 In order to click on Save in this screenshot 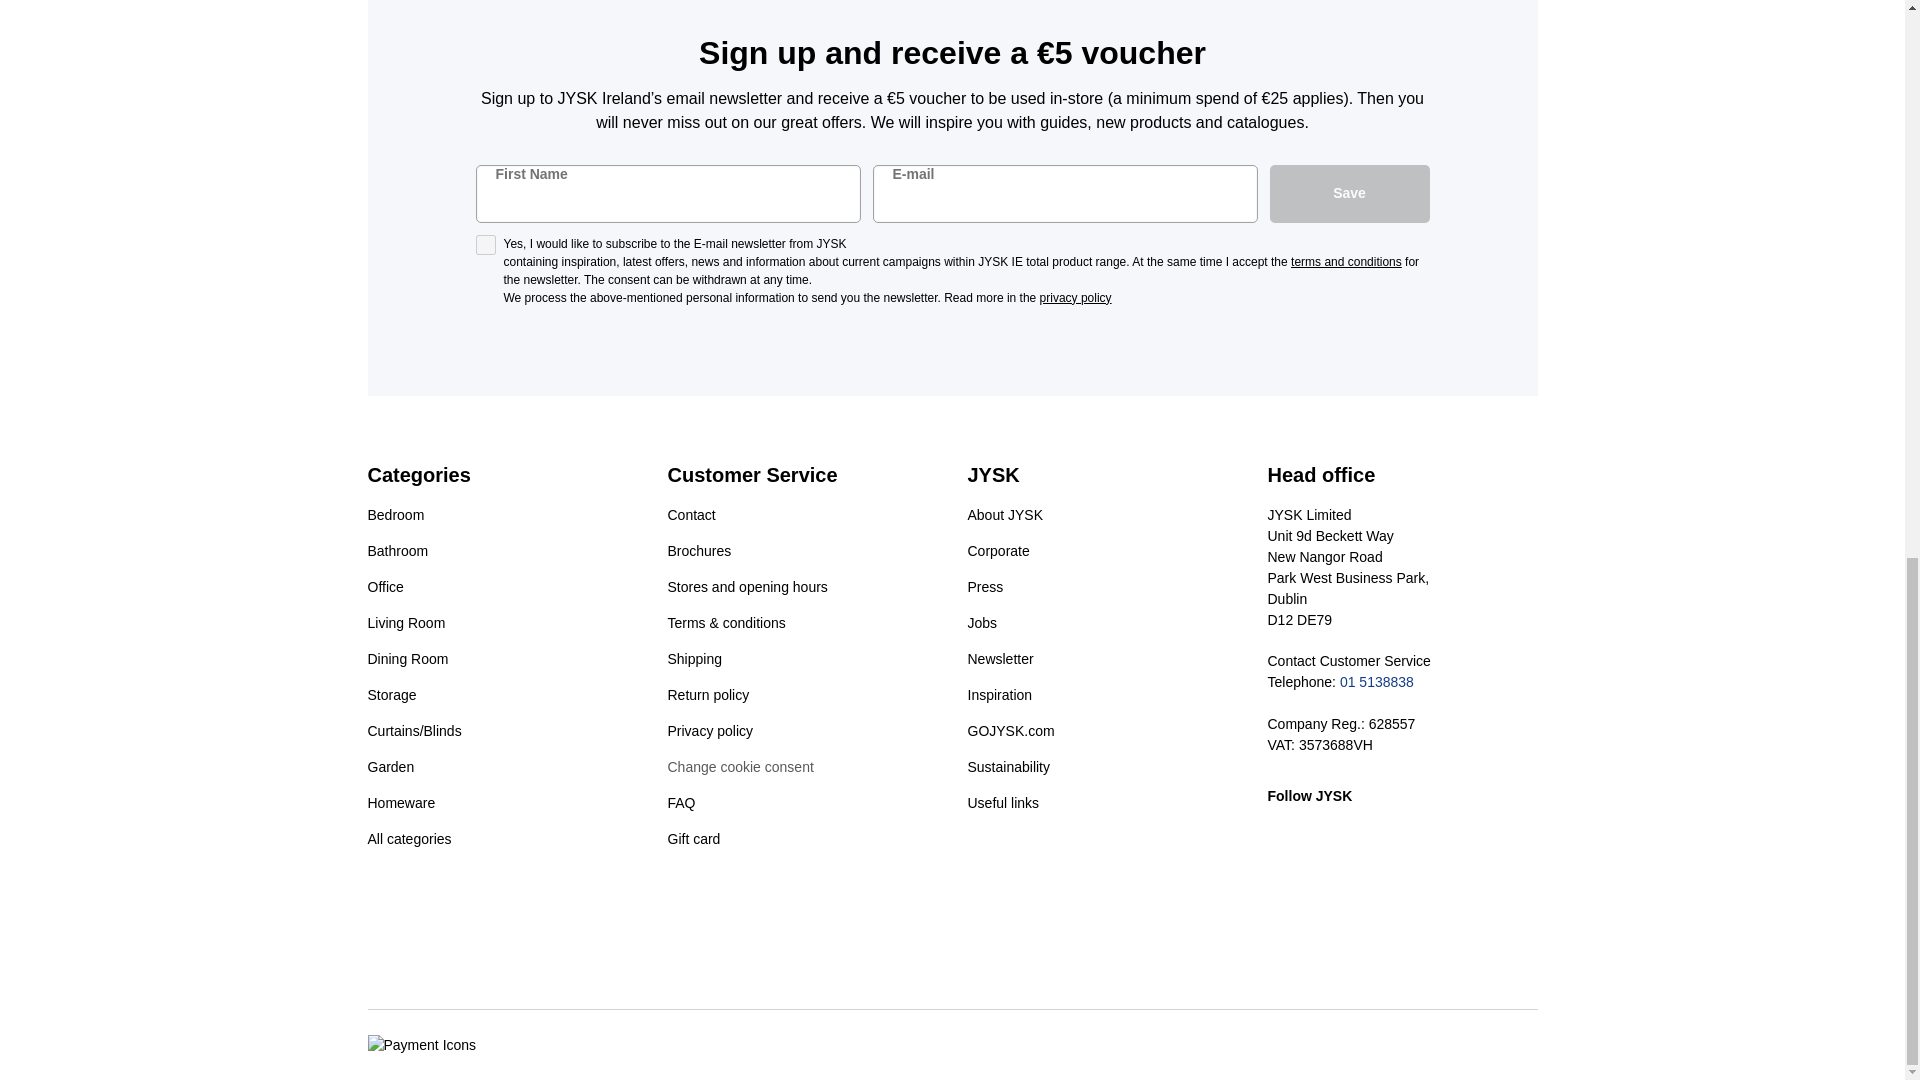, I will do `click(1350, 194)`.